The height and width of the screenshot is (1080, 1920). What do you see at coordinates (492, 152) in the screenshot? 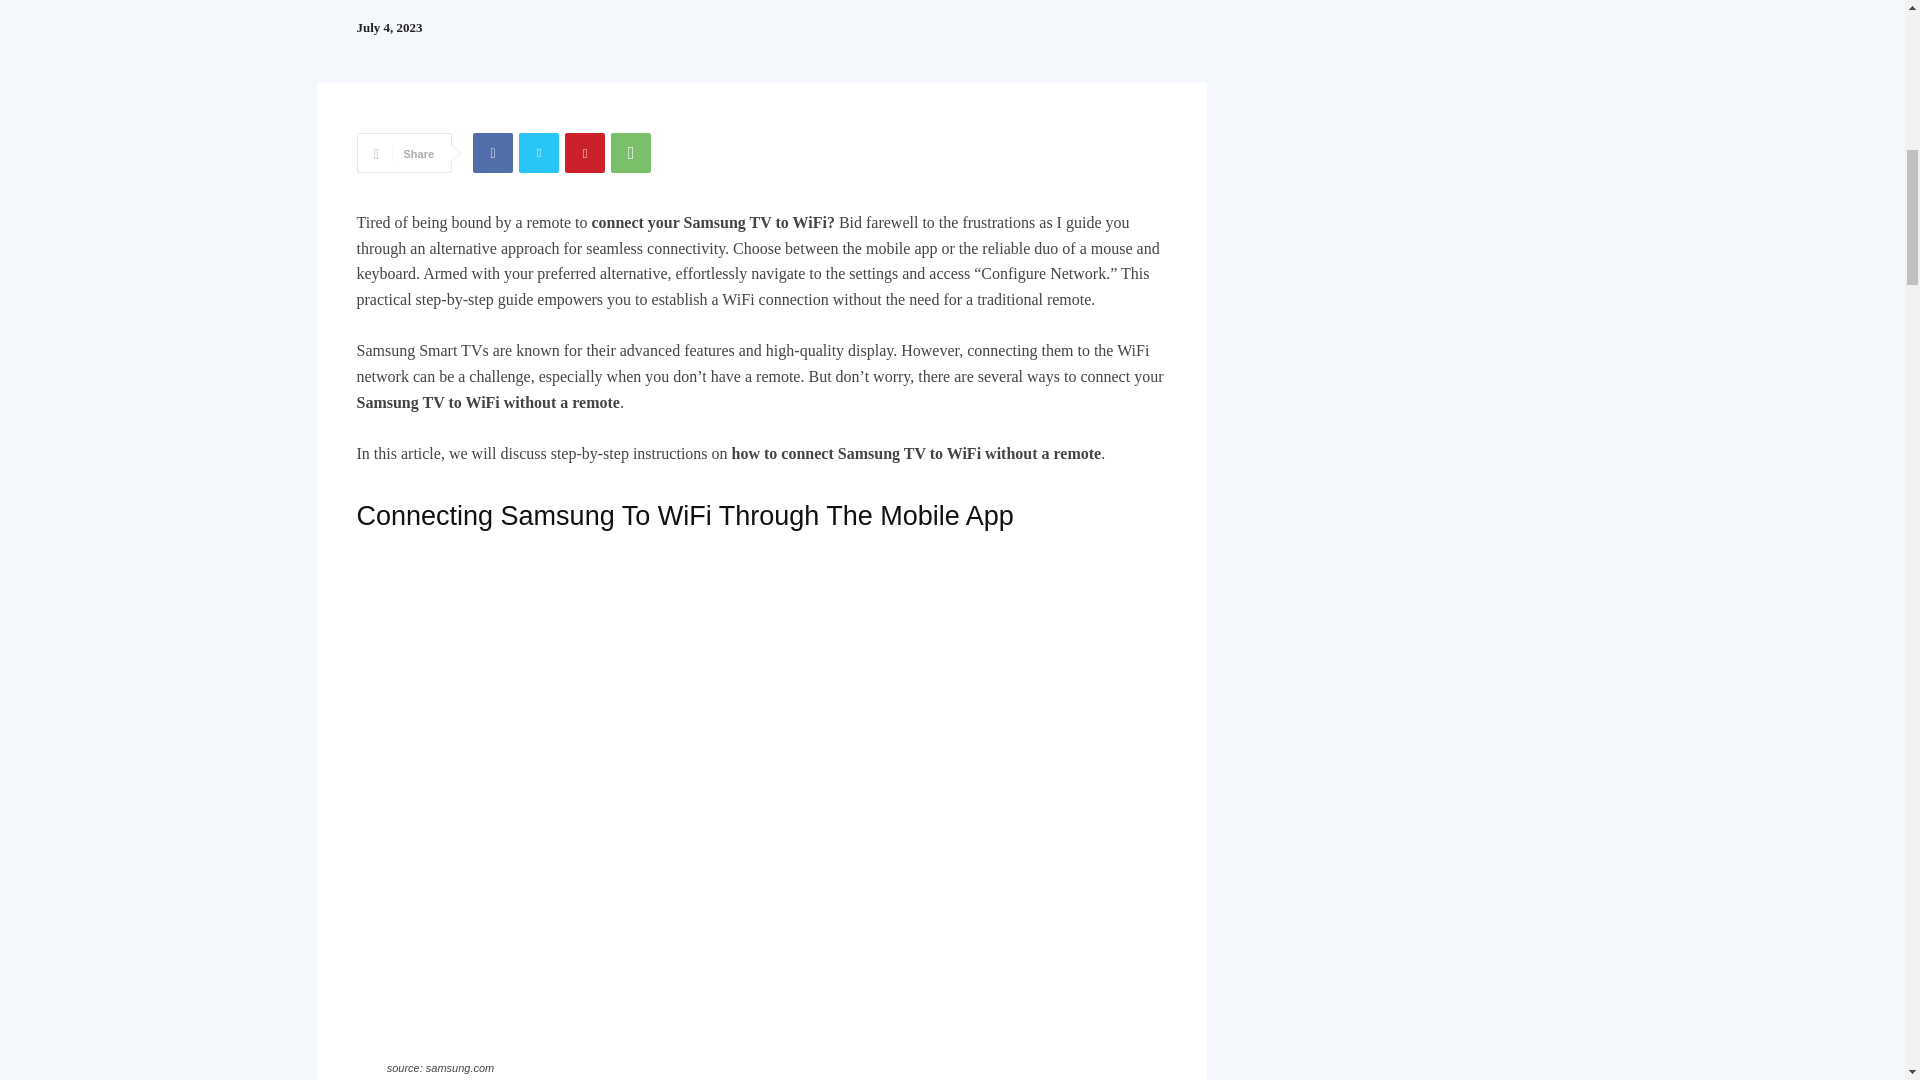
I see `Facebook` at bounding box center [492, 152].